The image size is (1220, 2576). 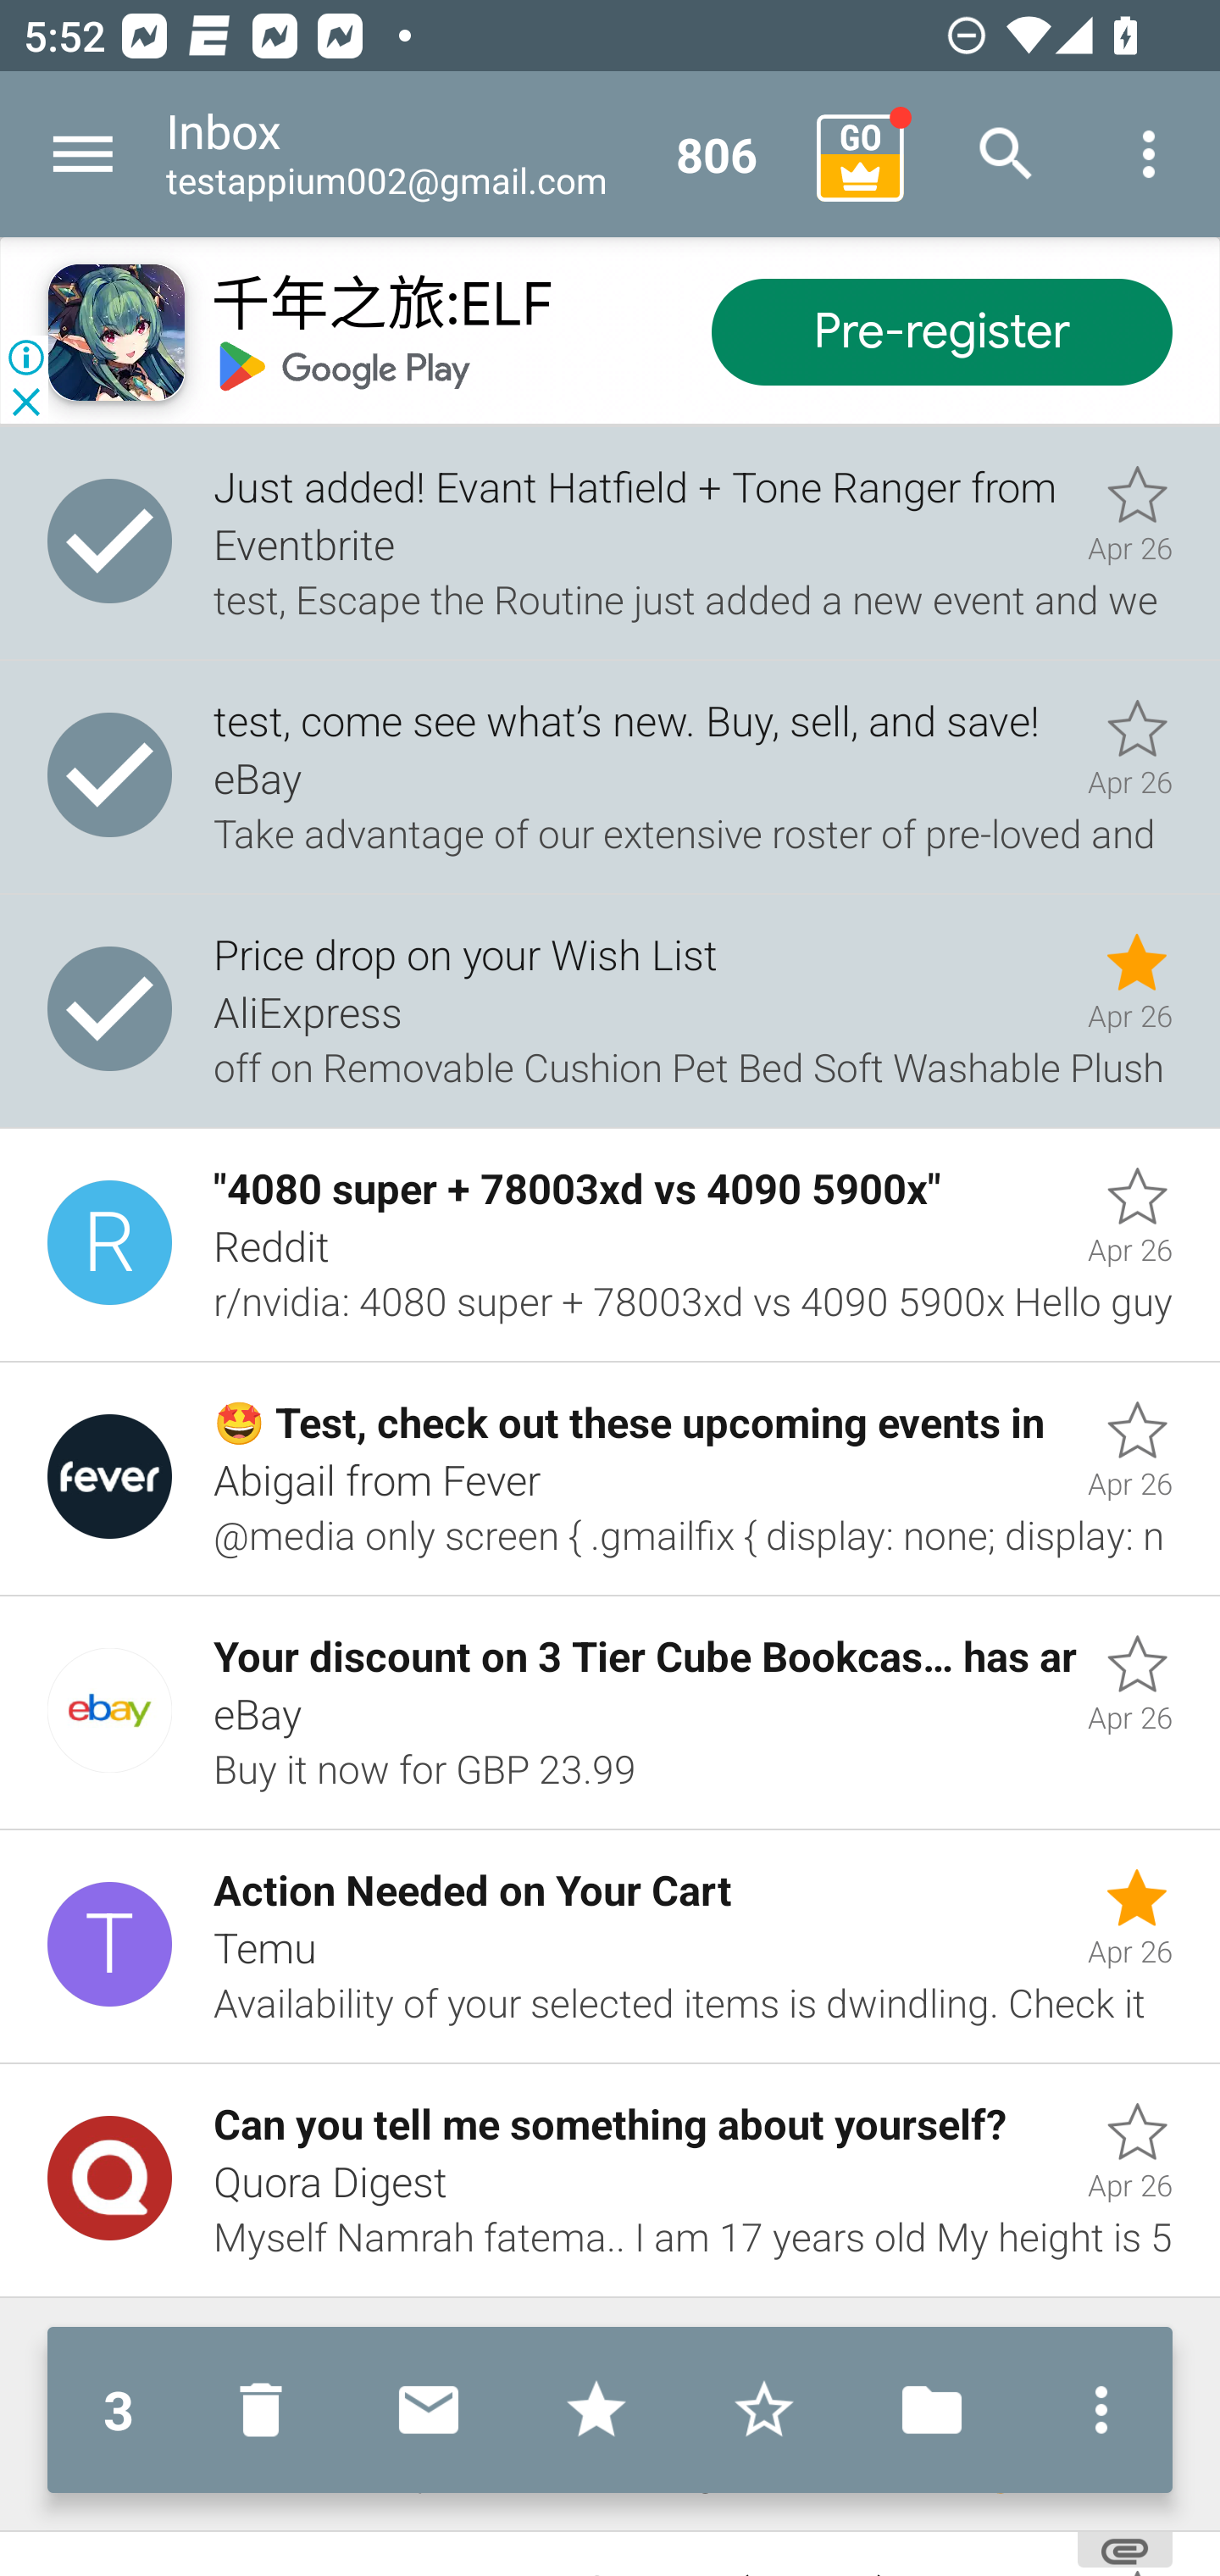 What do you see at coordinates (480, 154) in the screenshot?
I see `Inbox testappium002@gmail.com 806` at bounding box center [480, 154].